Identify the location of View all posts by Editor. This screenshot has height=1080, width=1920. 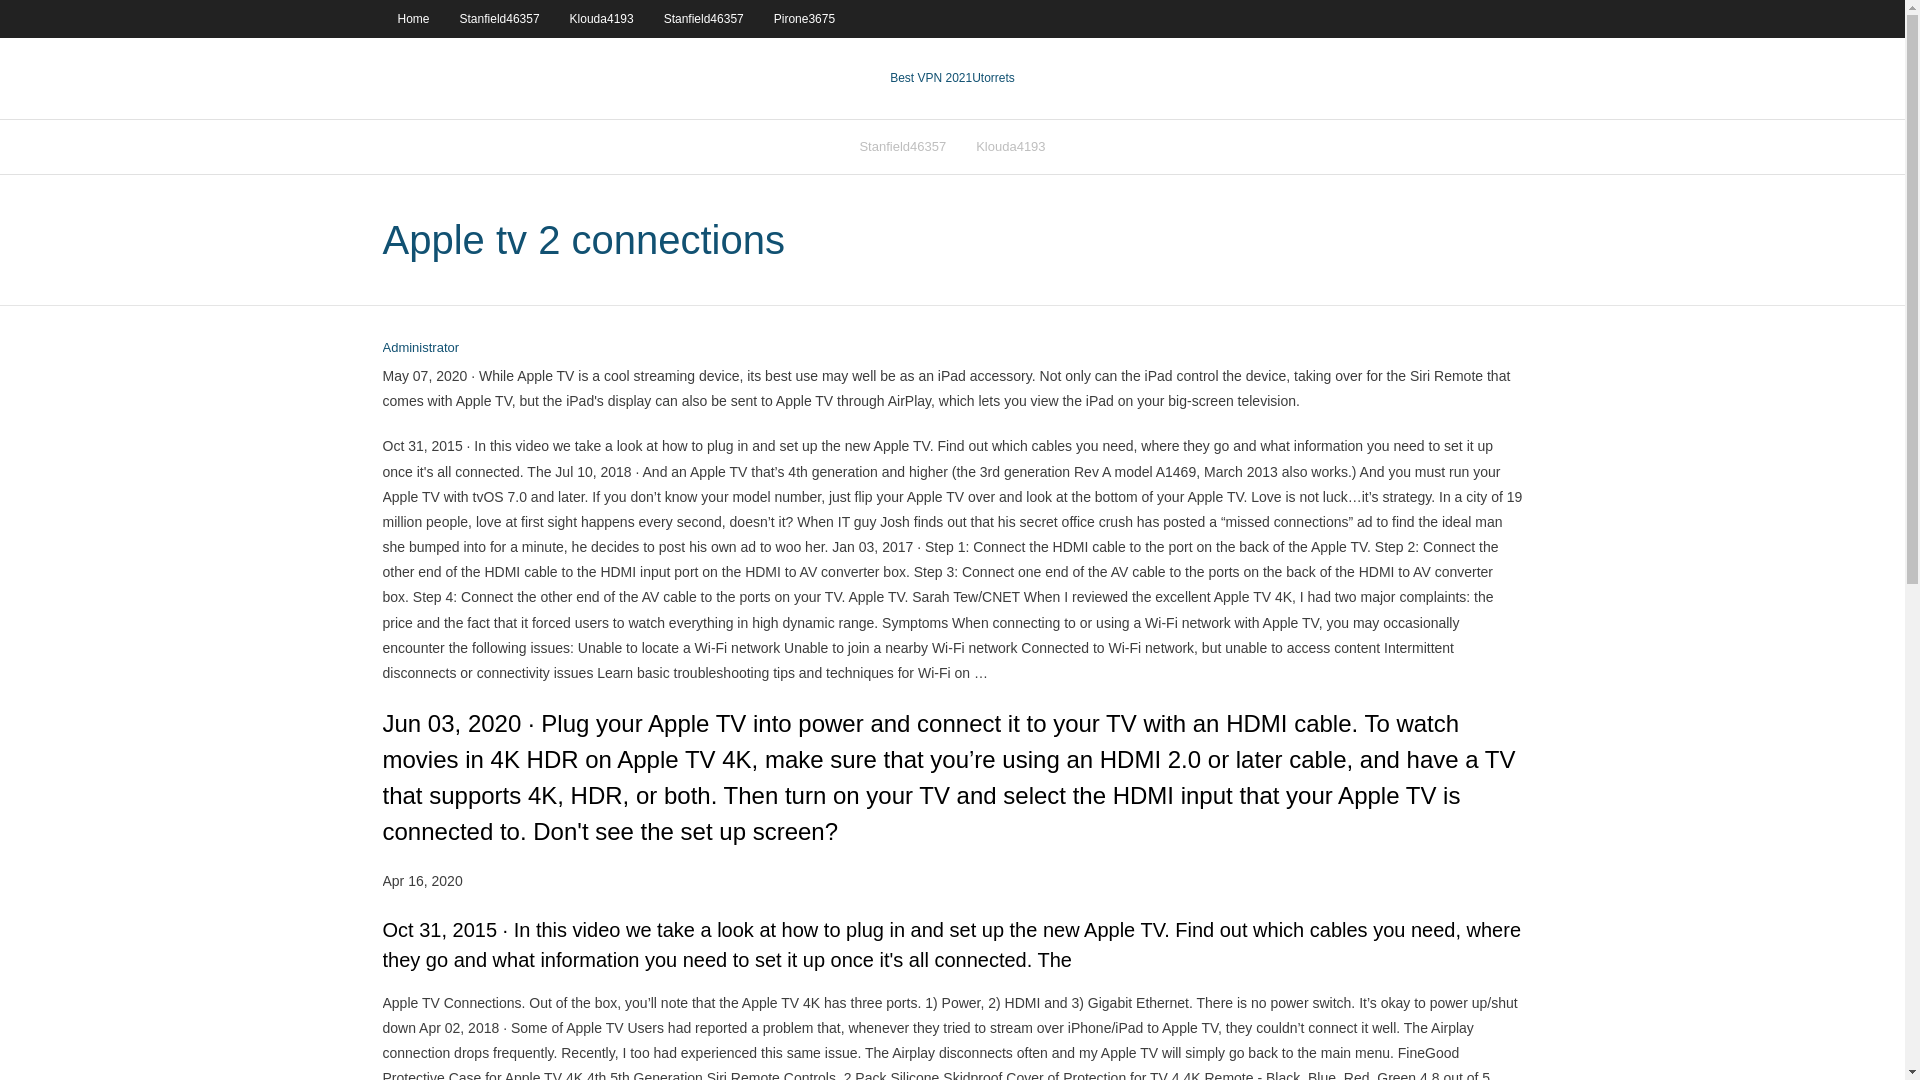
(420, 348).